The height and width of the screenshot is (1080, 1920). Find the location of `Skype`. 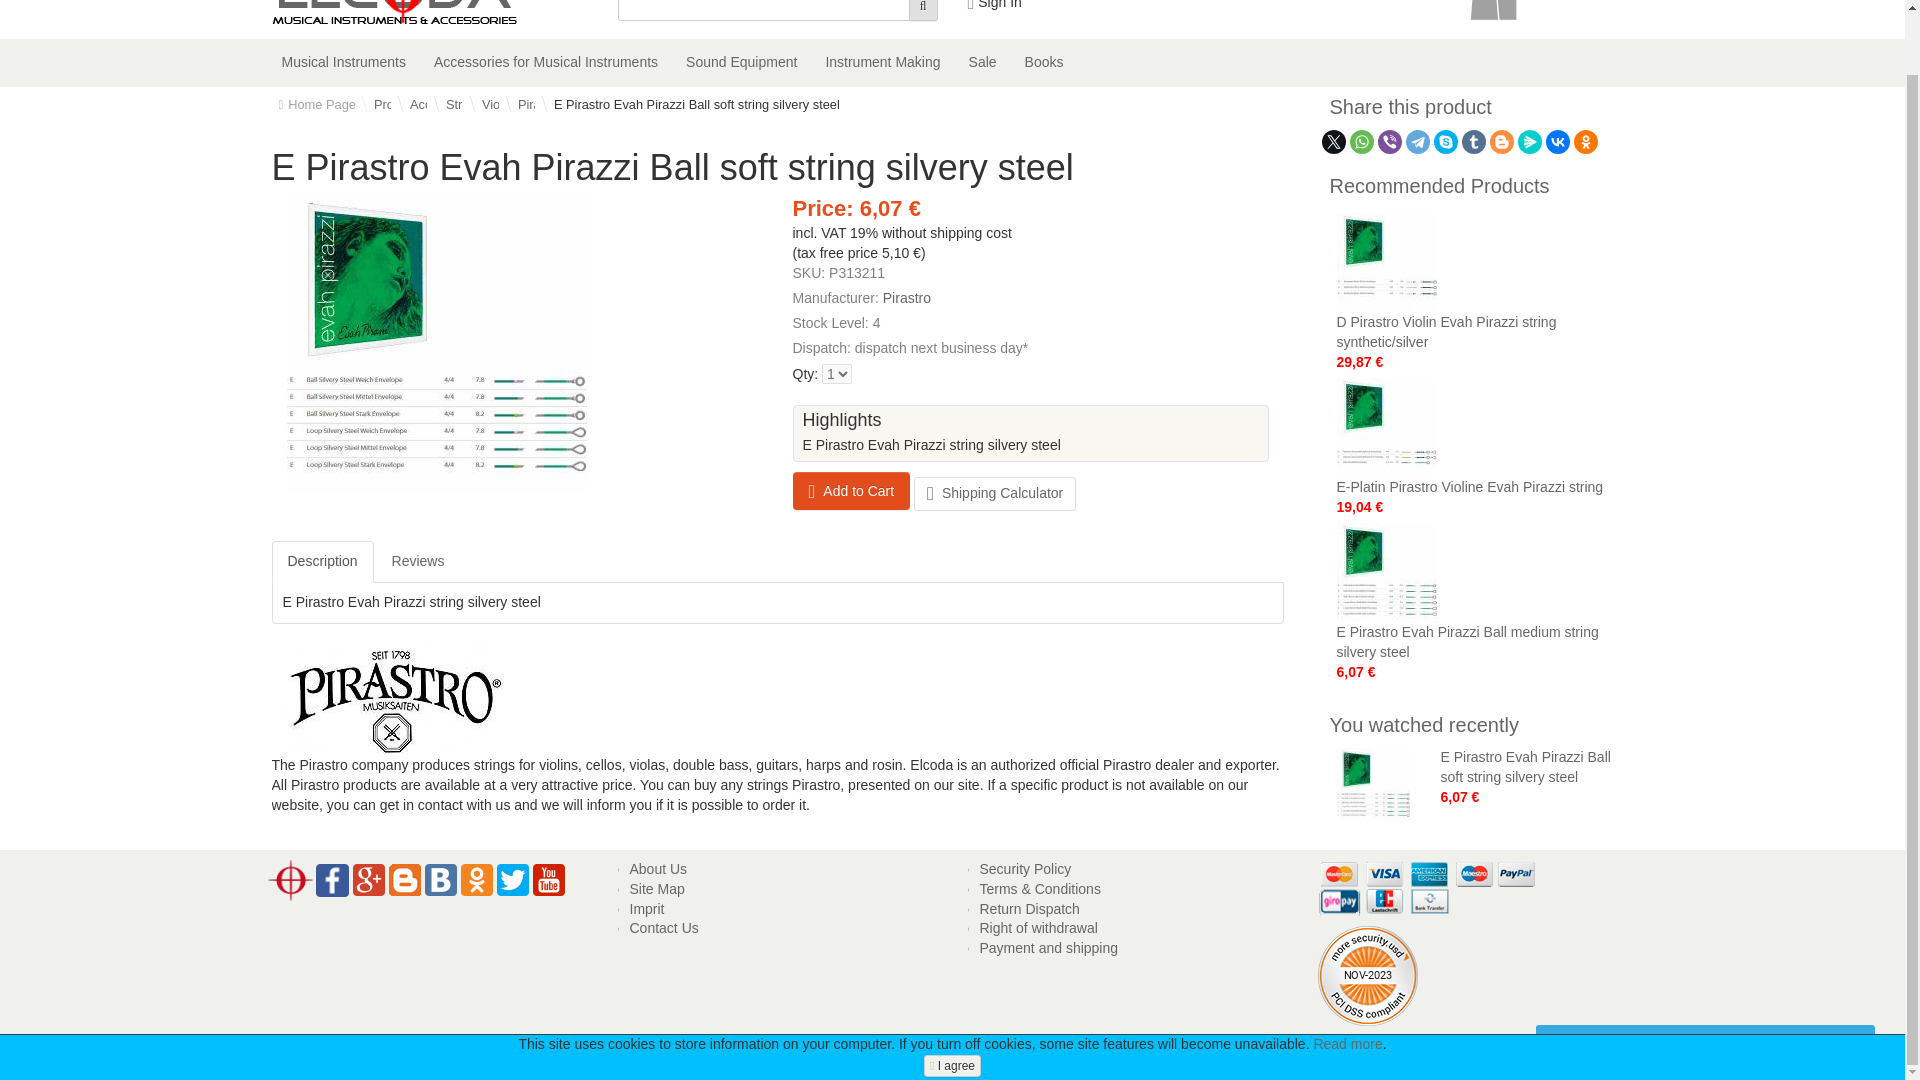

Skype is located at coordinates (1446, 142).